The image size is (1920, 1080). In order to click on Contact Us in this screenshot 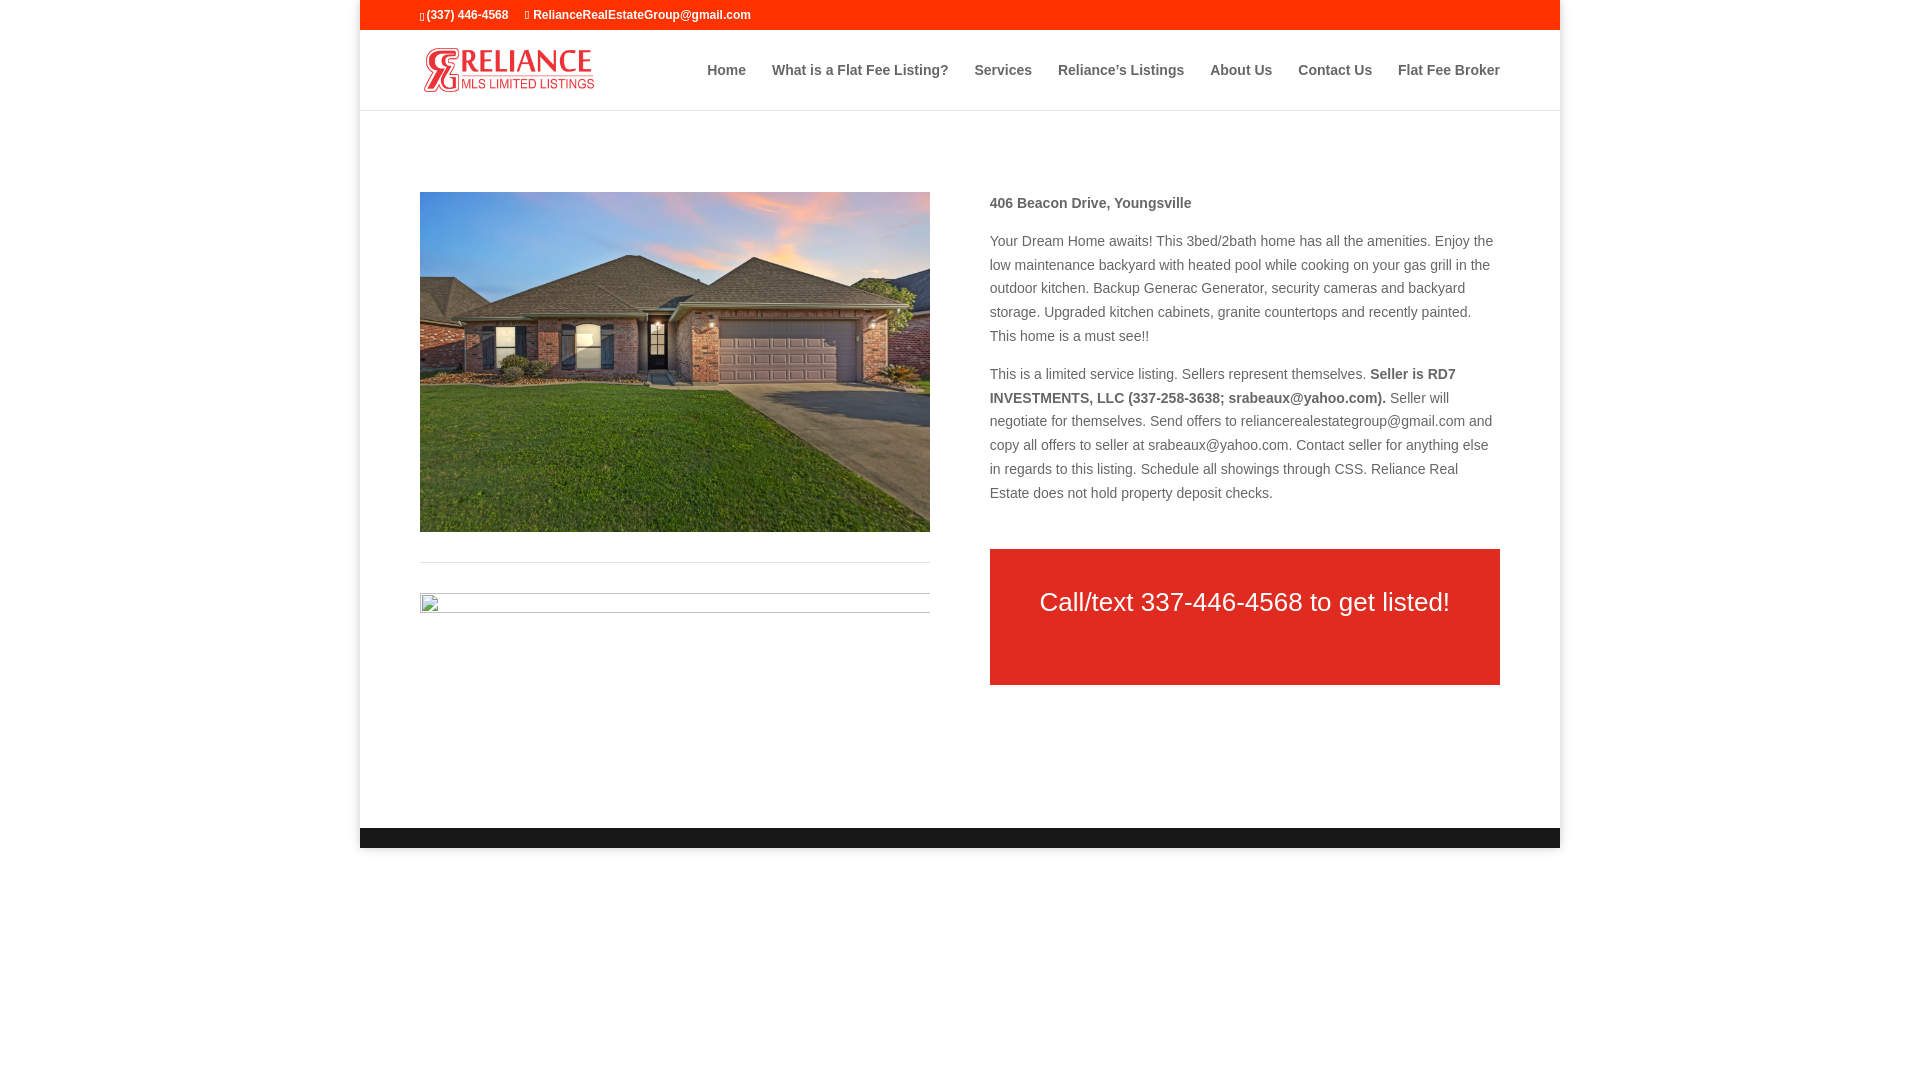, I will do `click(1334, 86)`.